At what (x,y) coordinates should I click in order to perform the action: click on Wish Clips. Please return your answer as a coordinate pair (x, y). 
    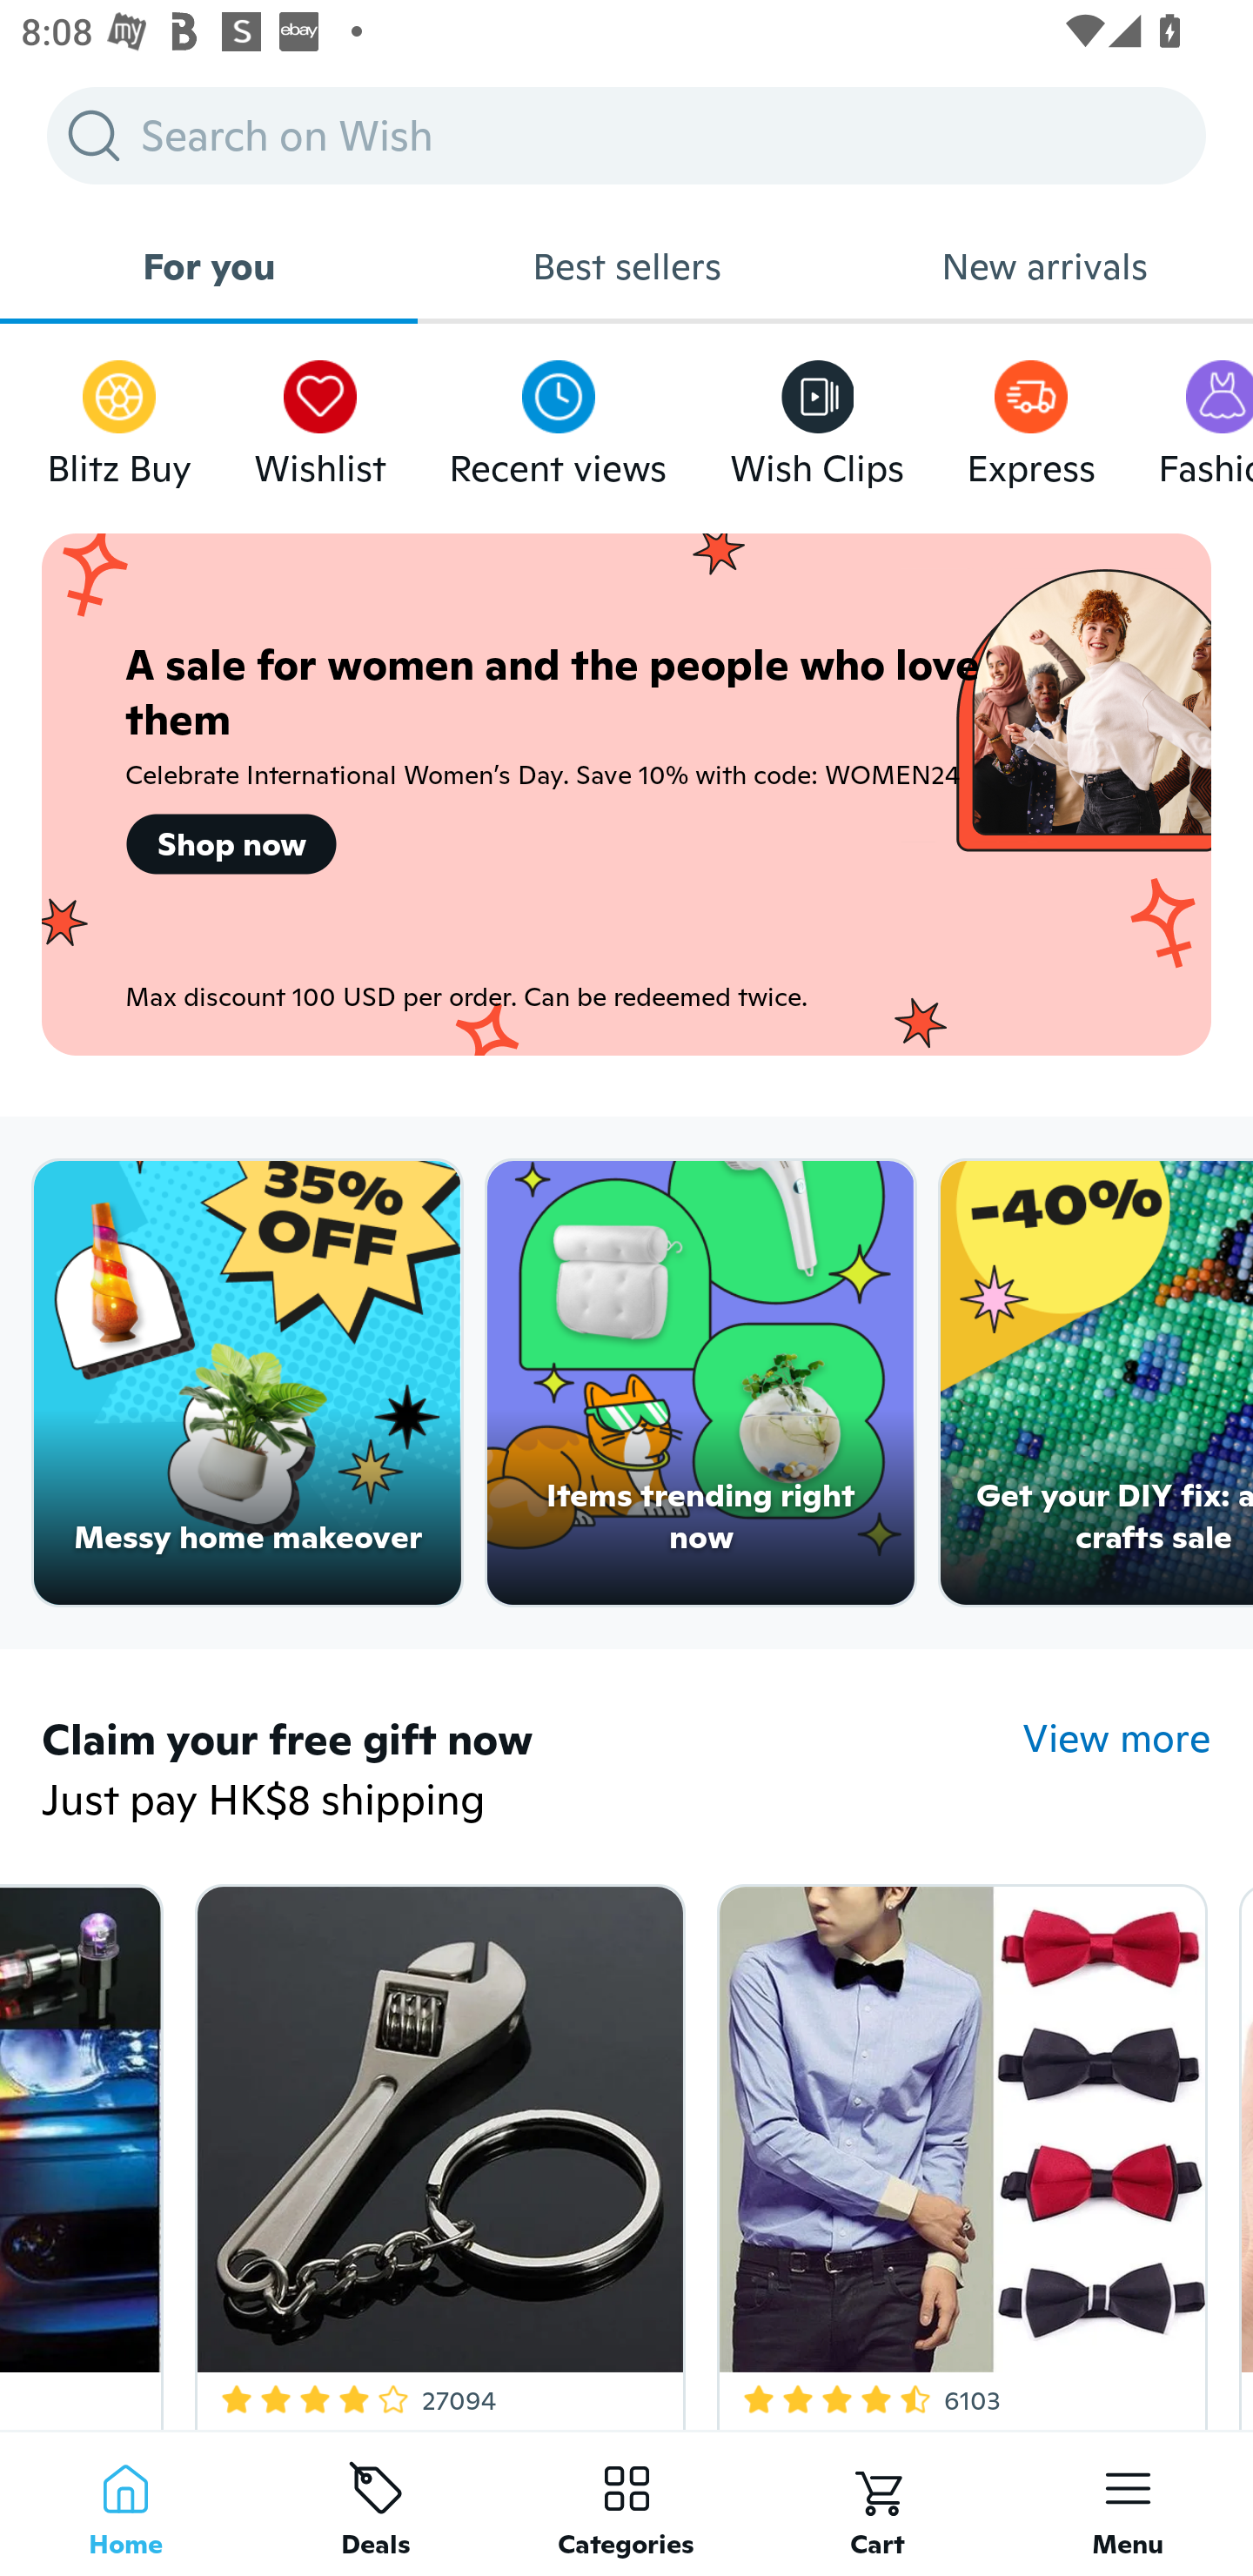
    Looking at the image, I should click on (817, 416).